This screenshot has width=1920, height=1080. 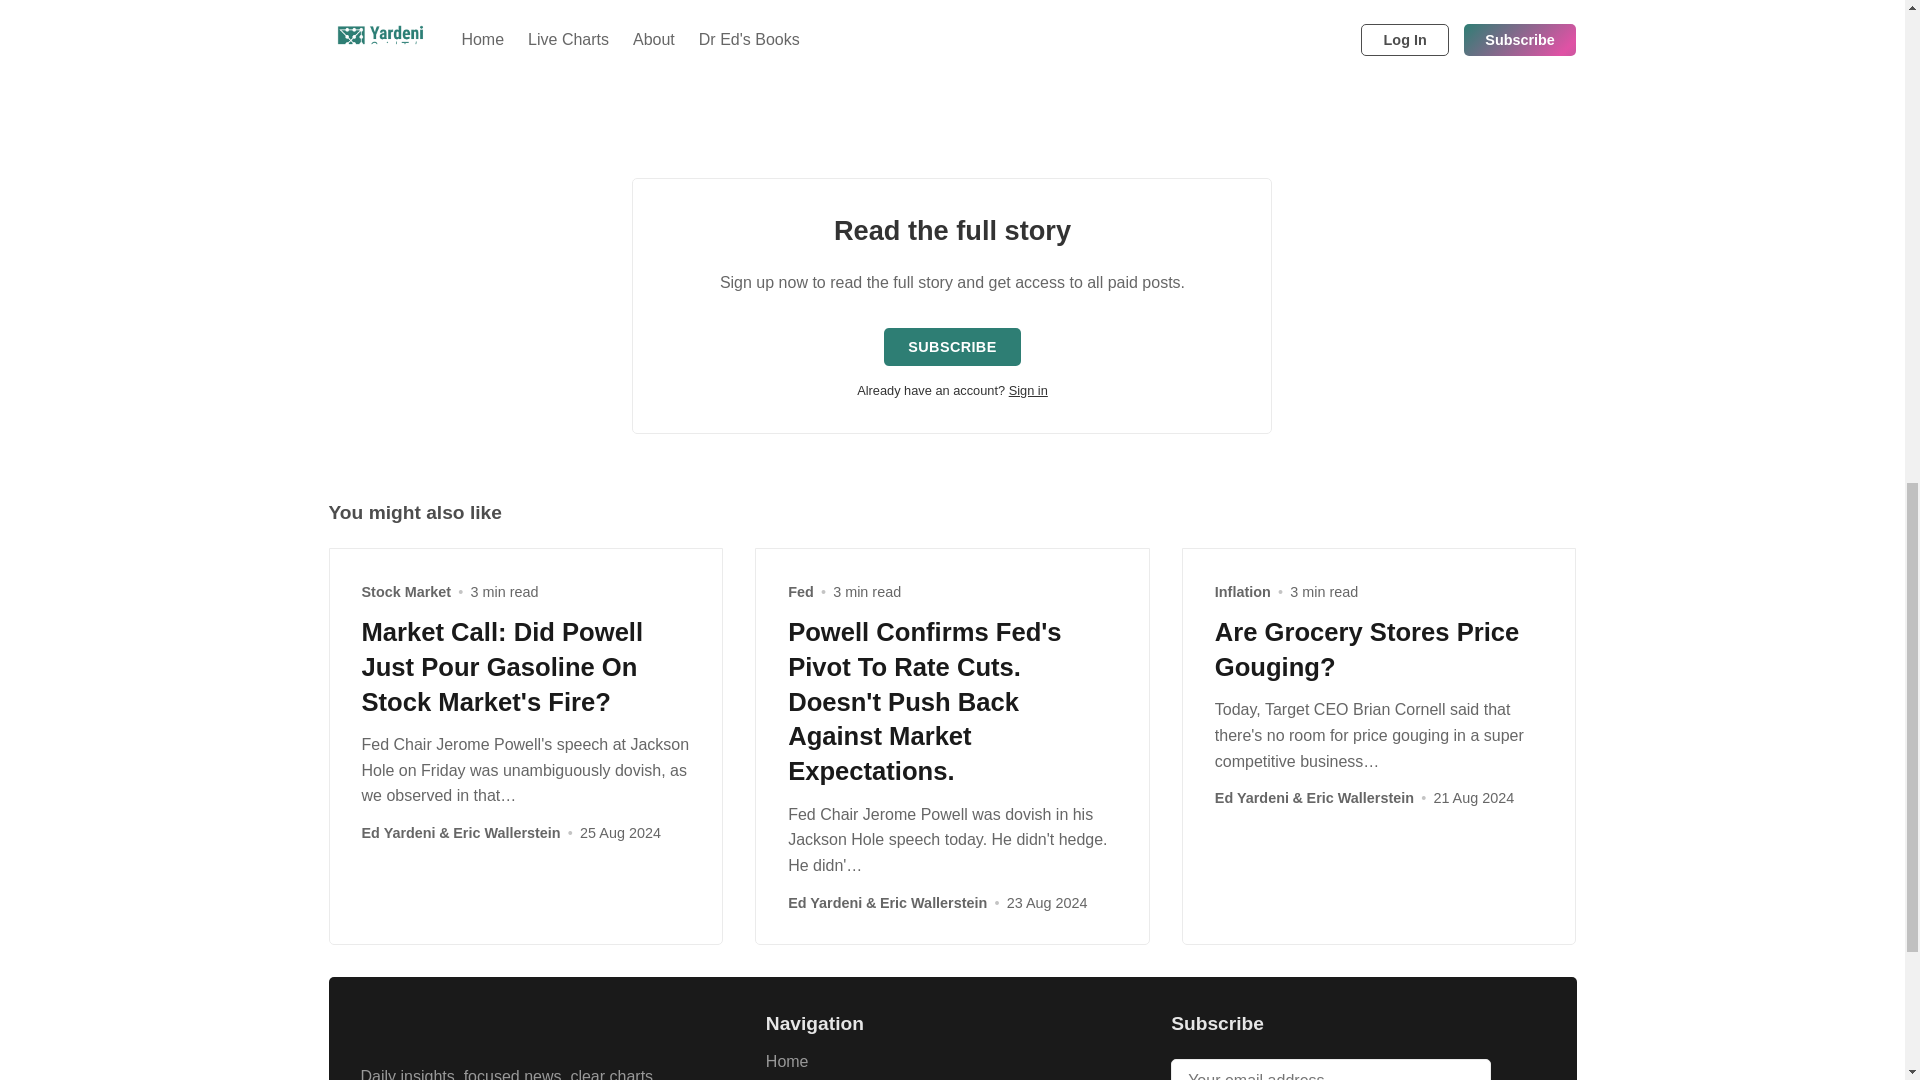 What do you see at coordinates (406, 592) in the screenshot?
I see `Stock Market` at bounding box center [406, 592].